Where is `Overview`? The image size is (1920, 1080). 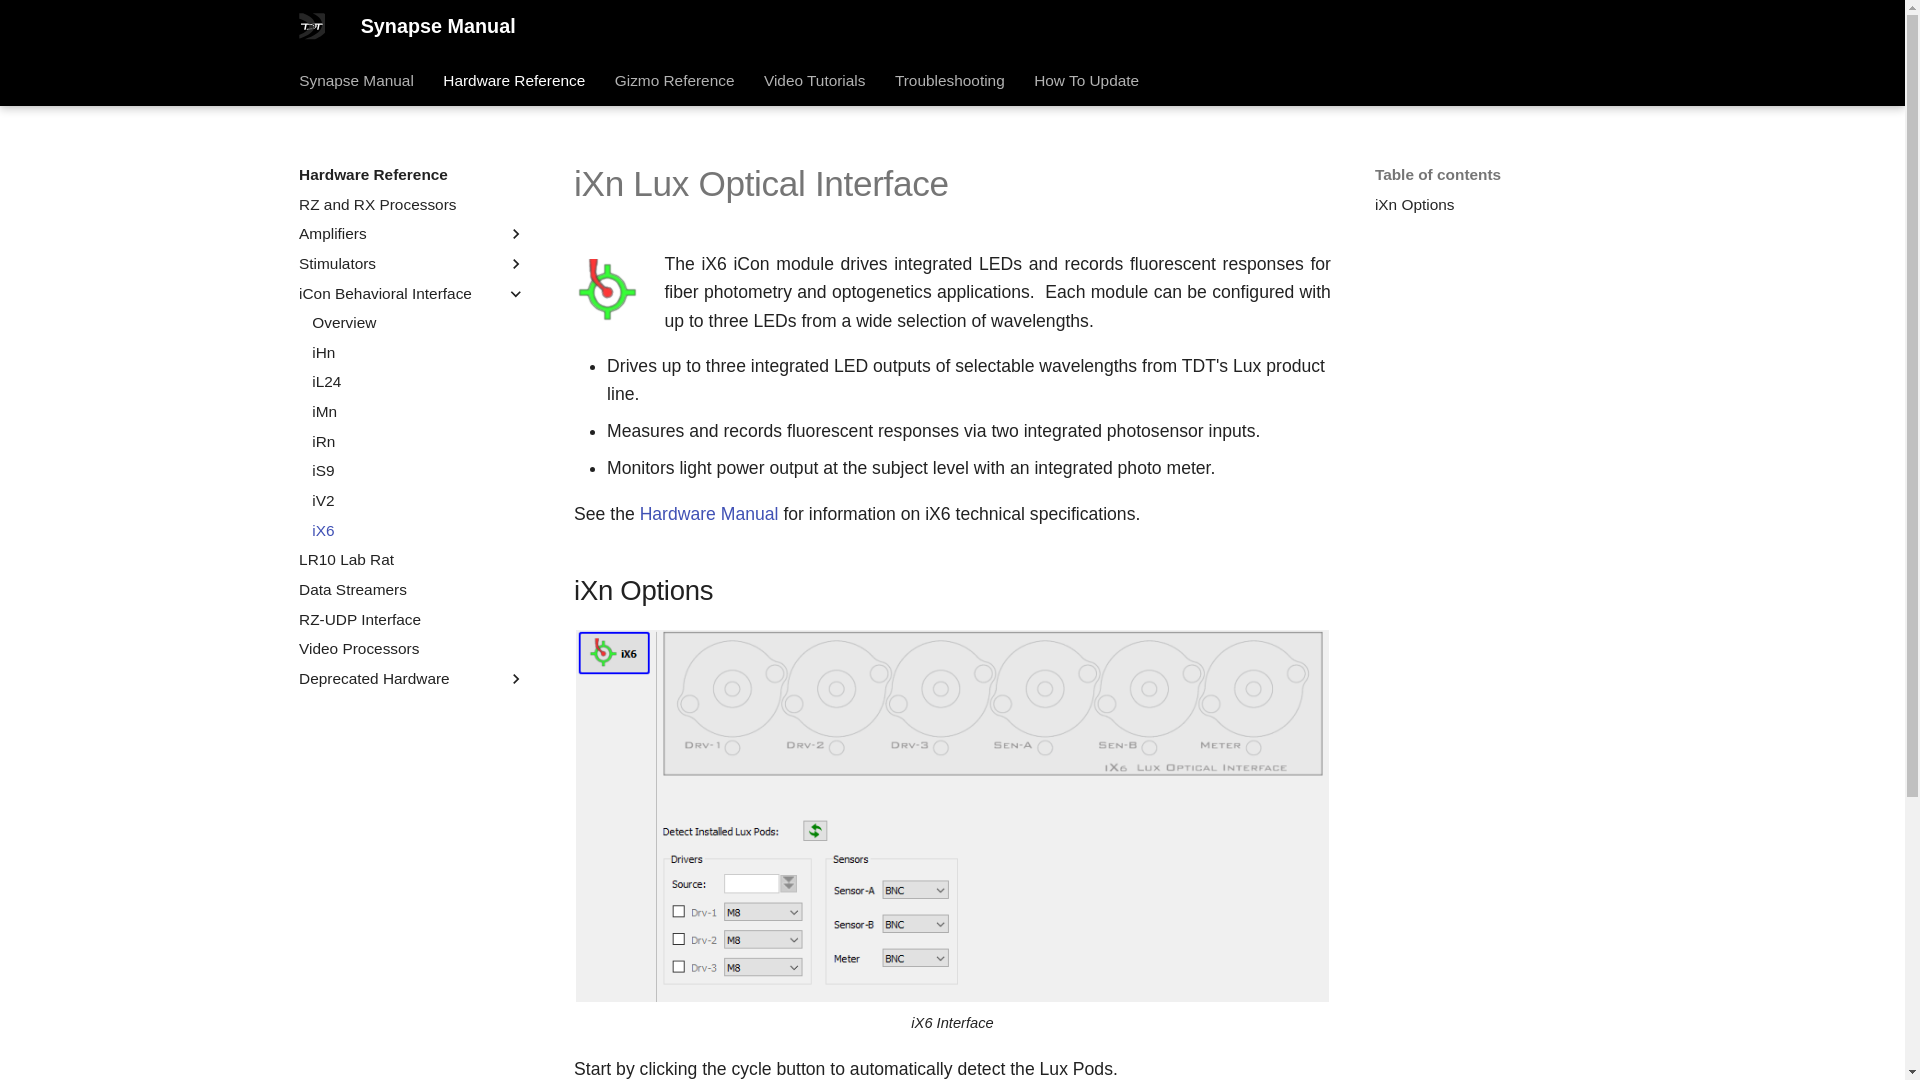
Overview is located at coordinates (418, 322).